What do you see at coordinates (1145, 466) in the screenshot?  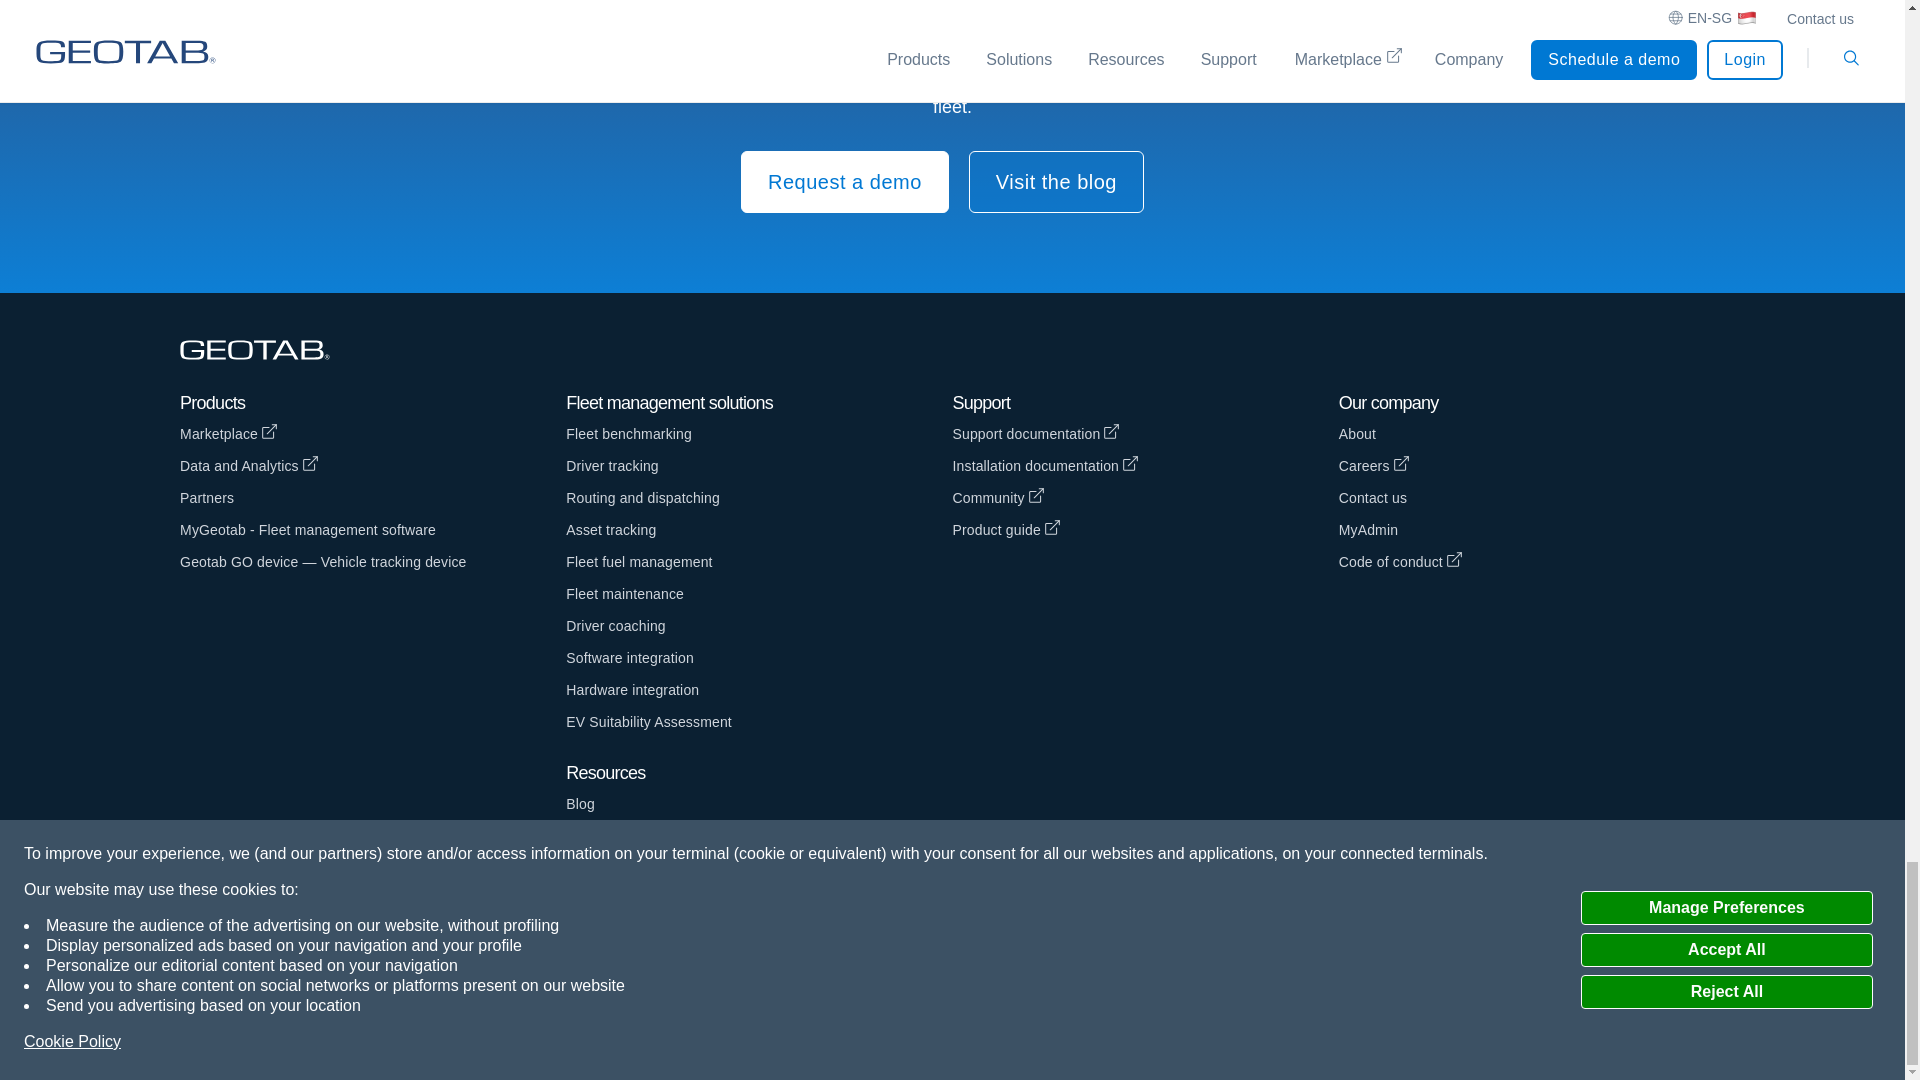 I see `This link may open in a new tab` at bounding box center [1145, 466].